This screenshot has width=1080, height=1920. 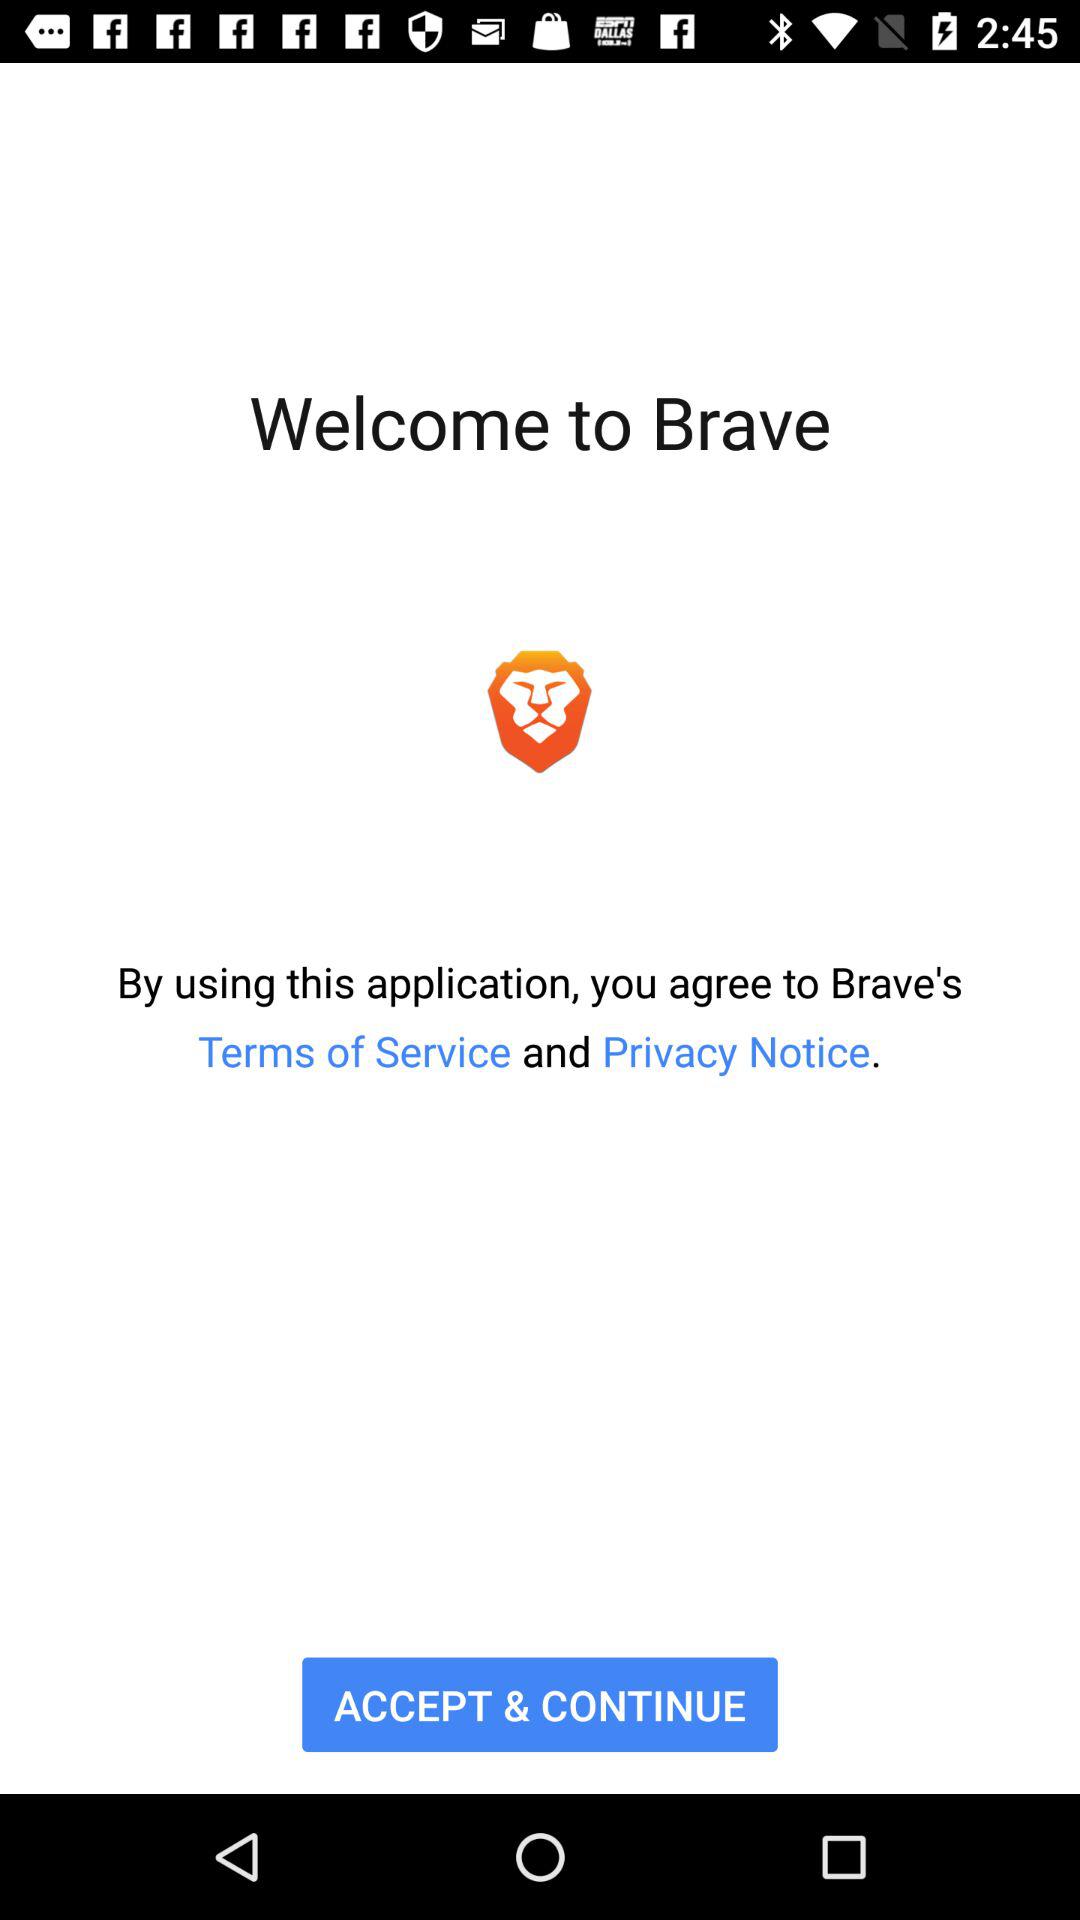 I want to click on turn off the icon above accept & continue item, so click(x=540, y=1016).